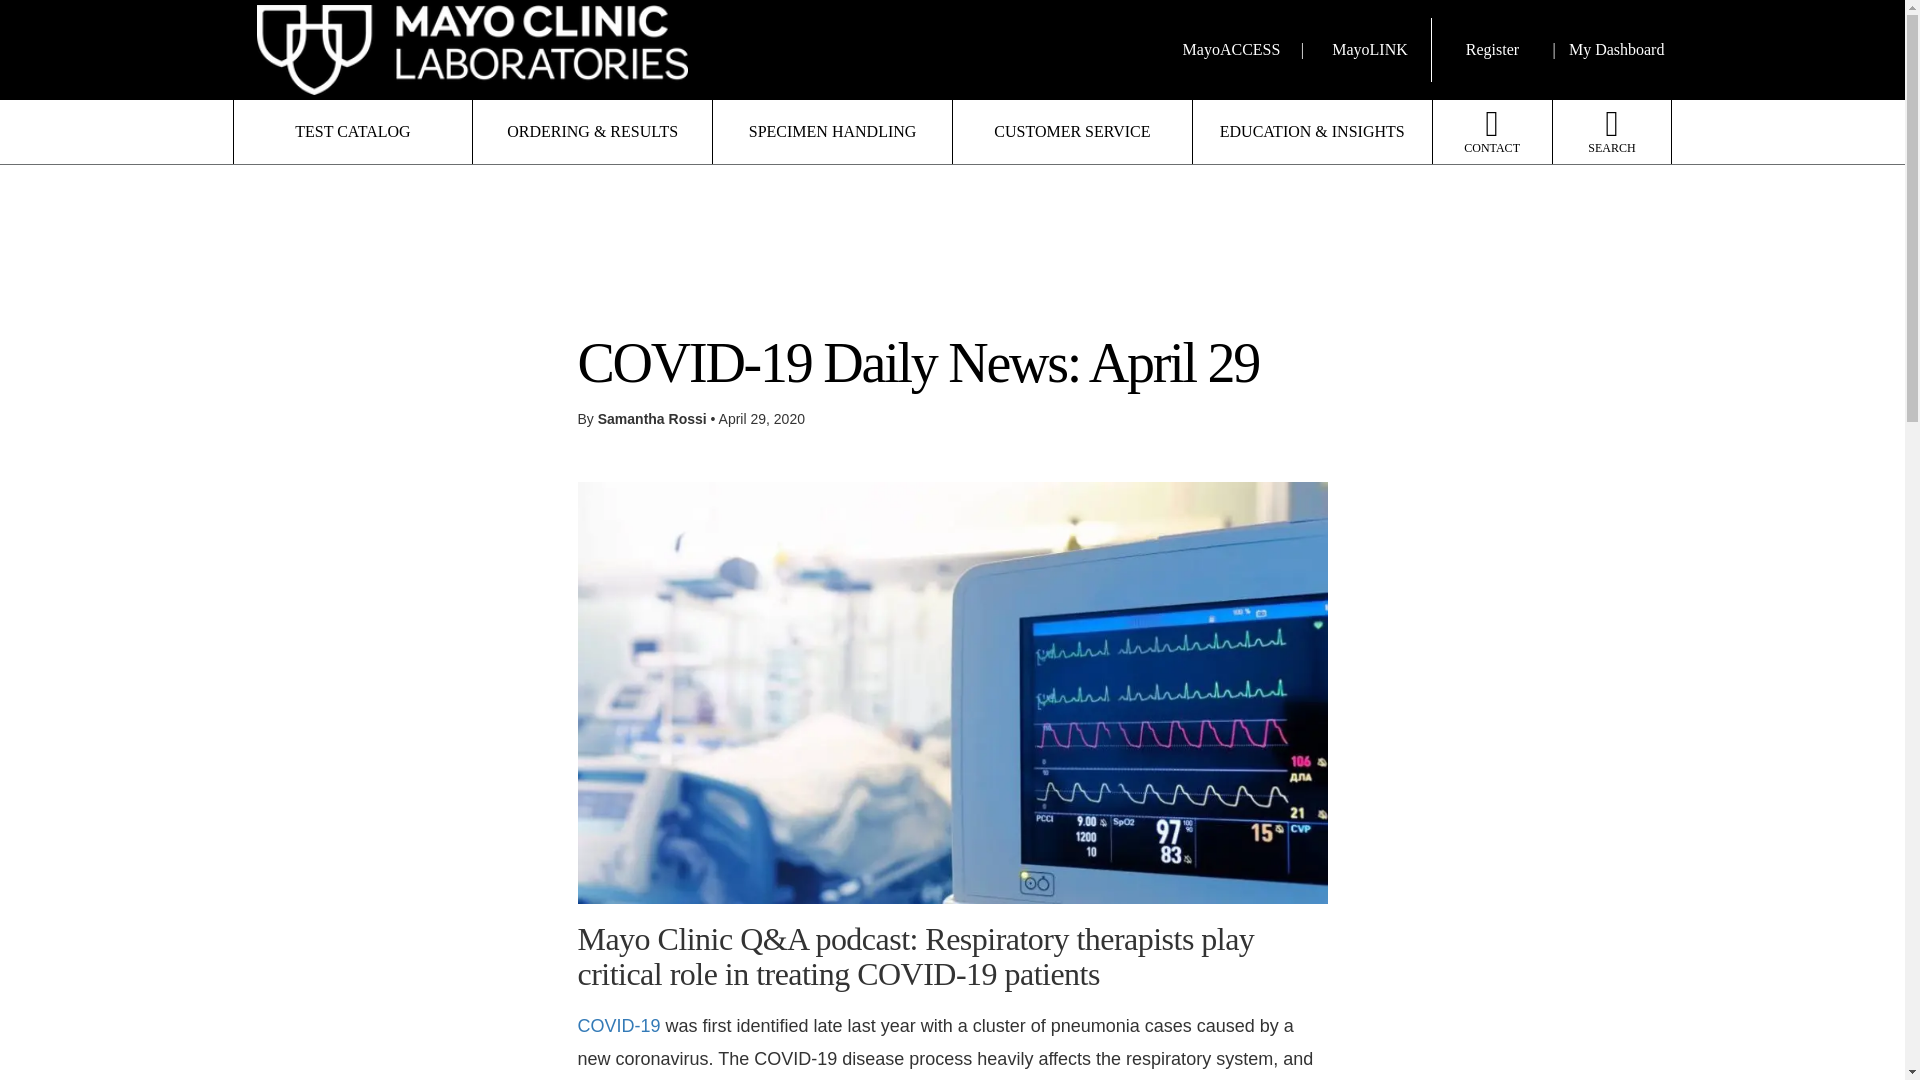 Image resolution: width=1920 pixels, height=1080 pixels. Describe the element at coordinates (353, 132) in the screenshot. I see `TEST CATALOG` at that location.